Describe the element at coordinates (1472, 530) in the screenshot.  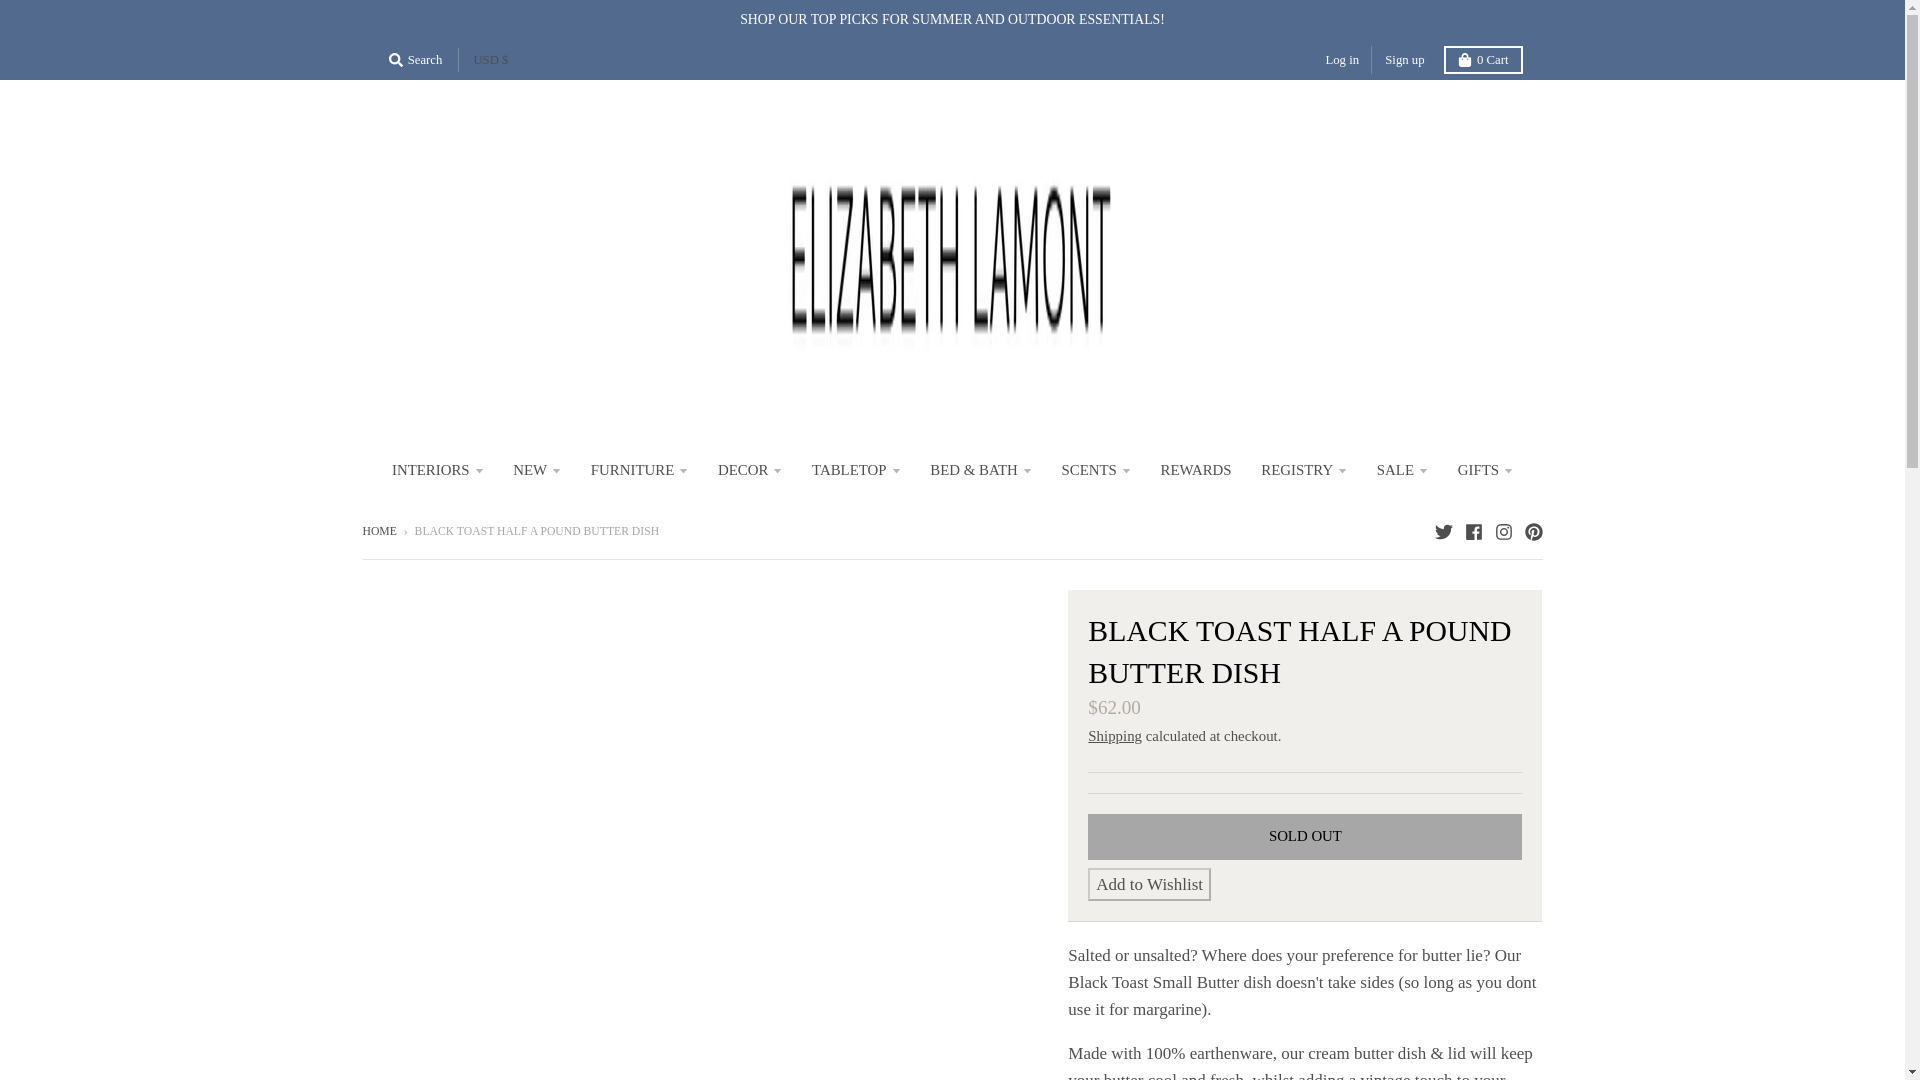
I see `Facebook - Elizabeth Lamont` at that location.